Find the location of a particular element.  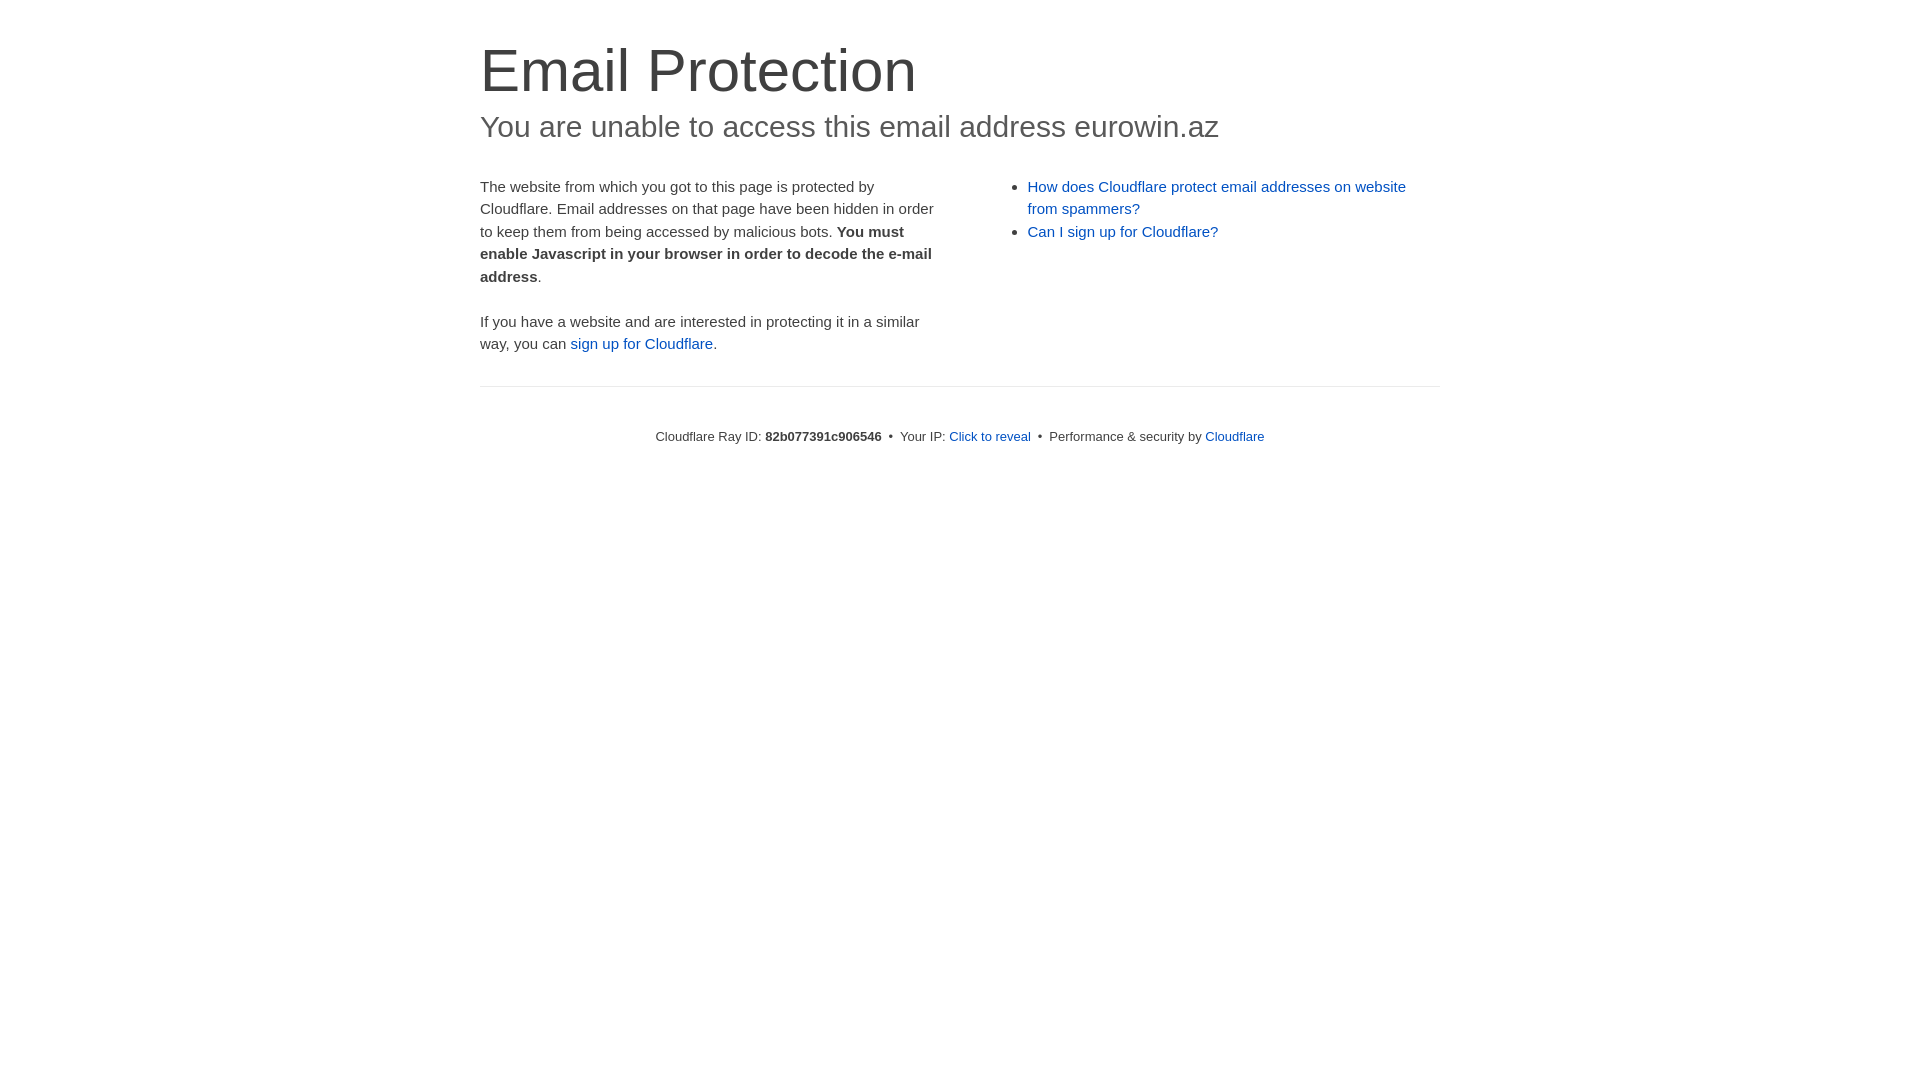

sign up for Cloudflare is located at coordinates (642, 344).